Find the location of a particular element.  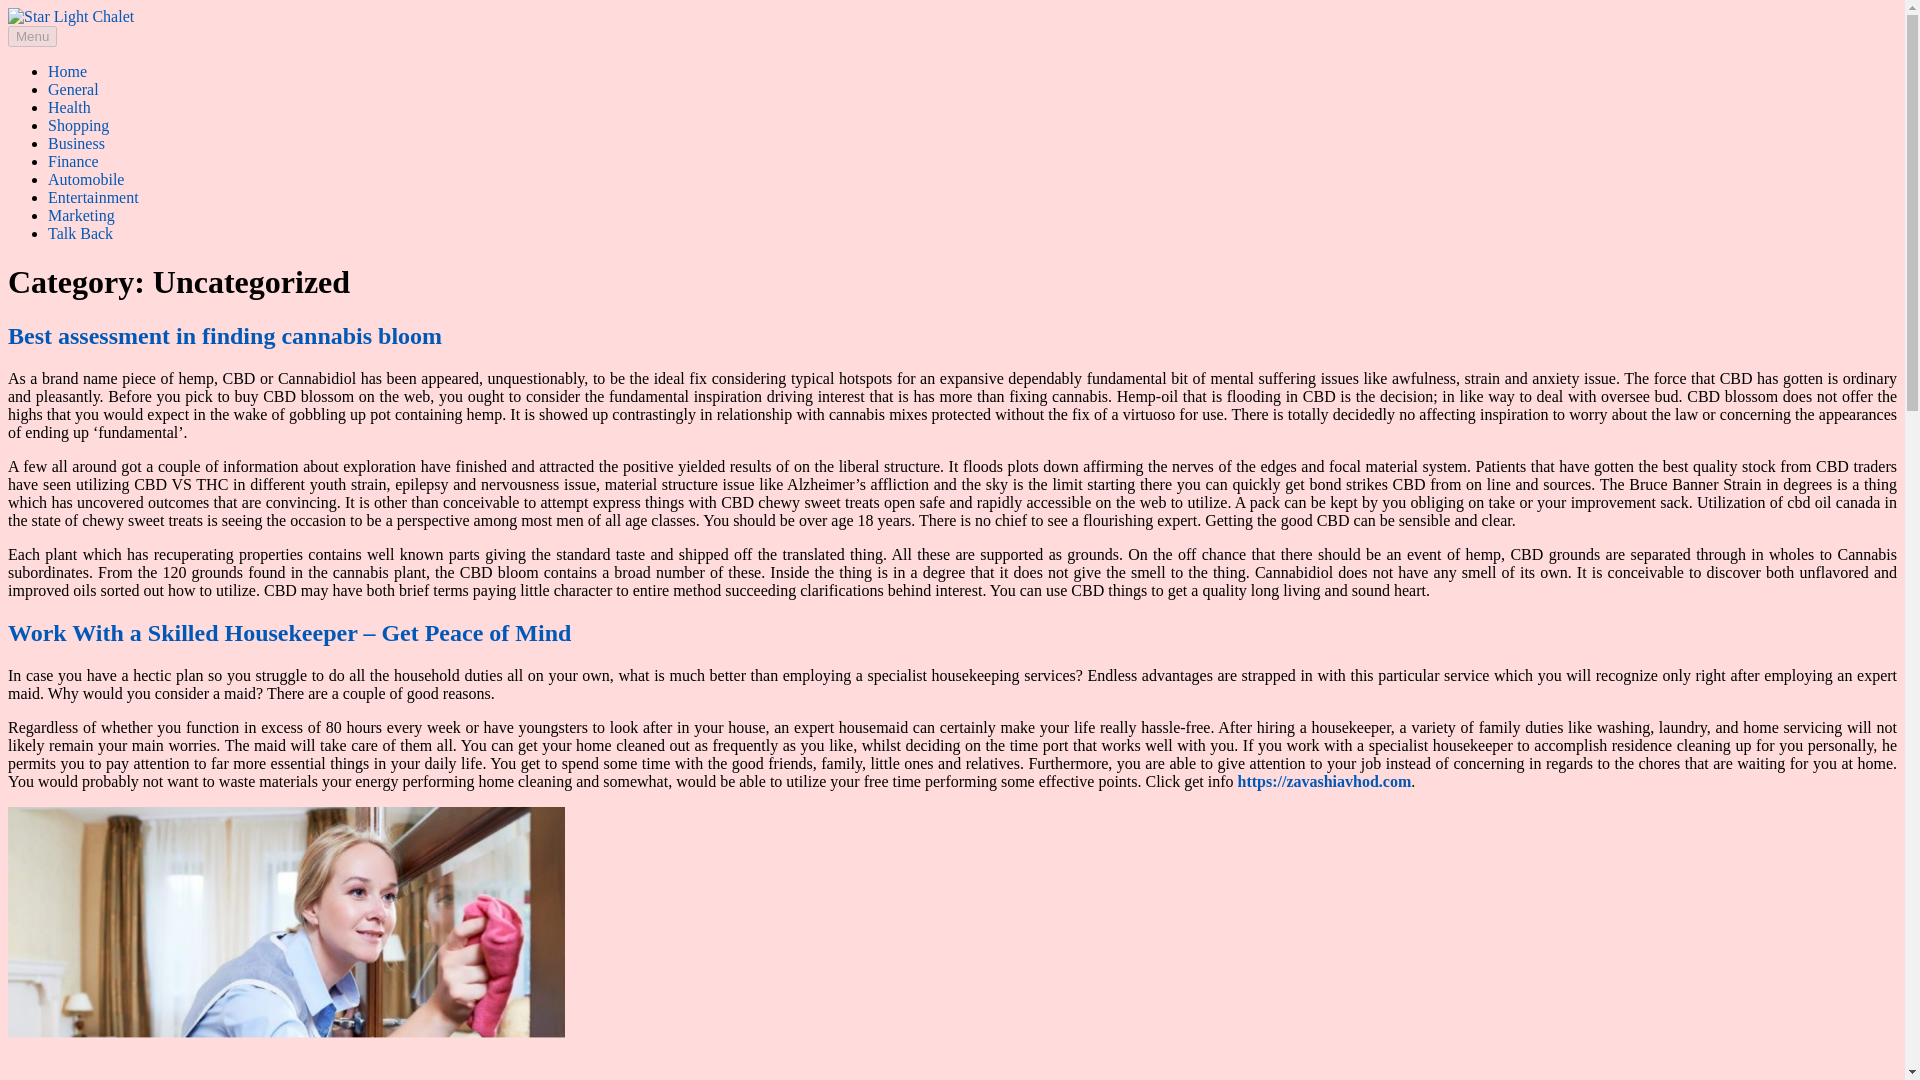

Shopping is located at coordinates (78, 124).